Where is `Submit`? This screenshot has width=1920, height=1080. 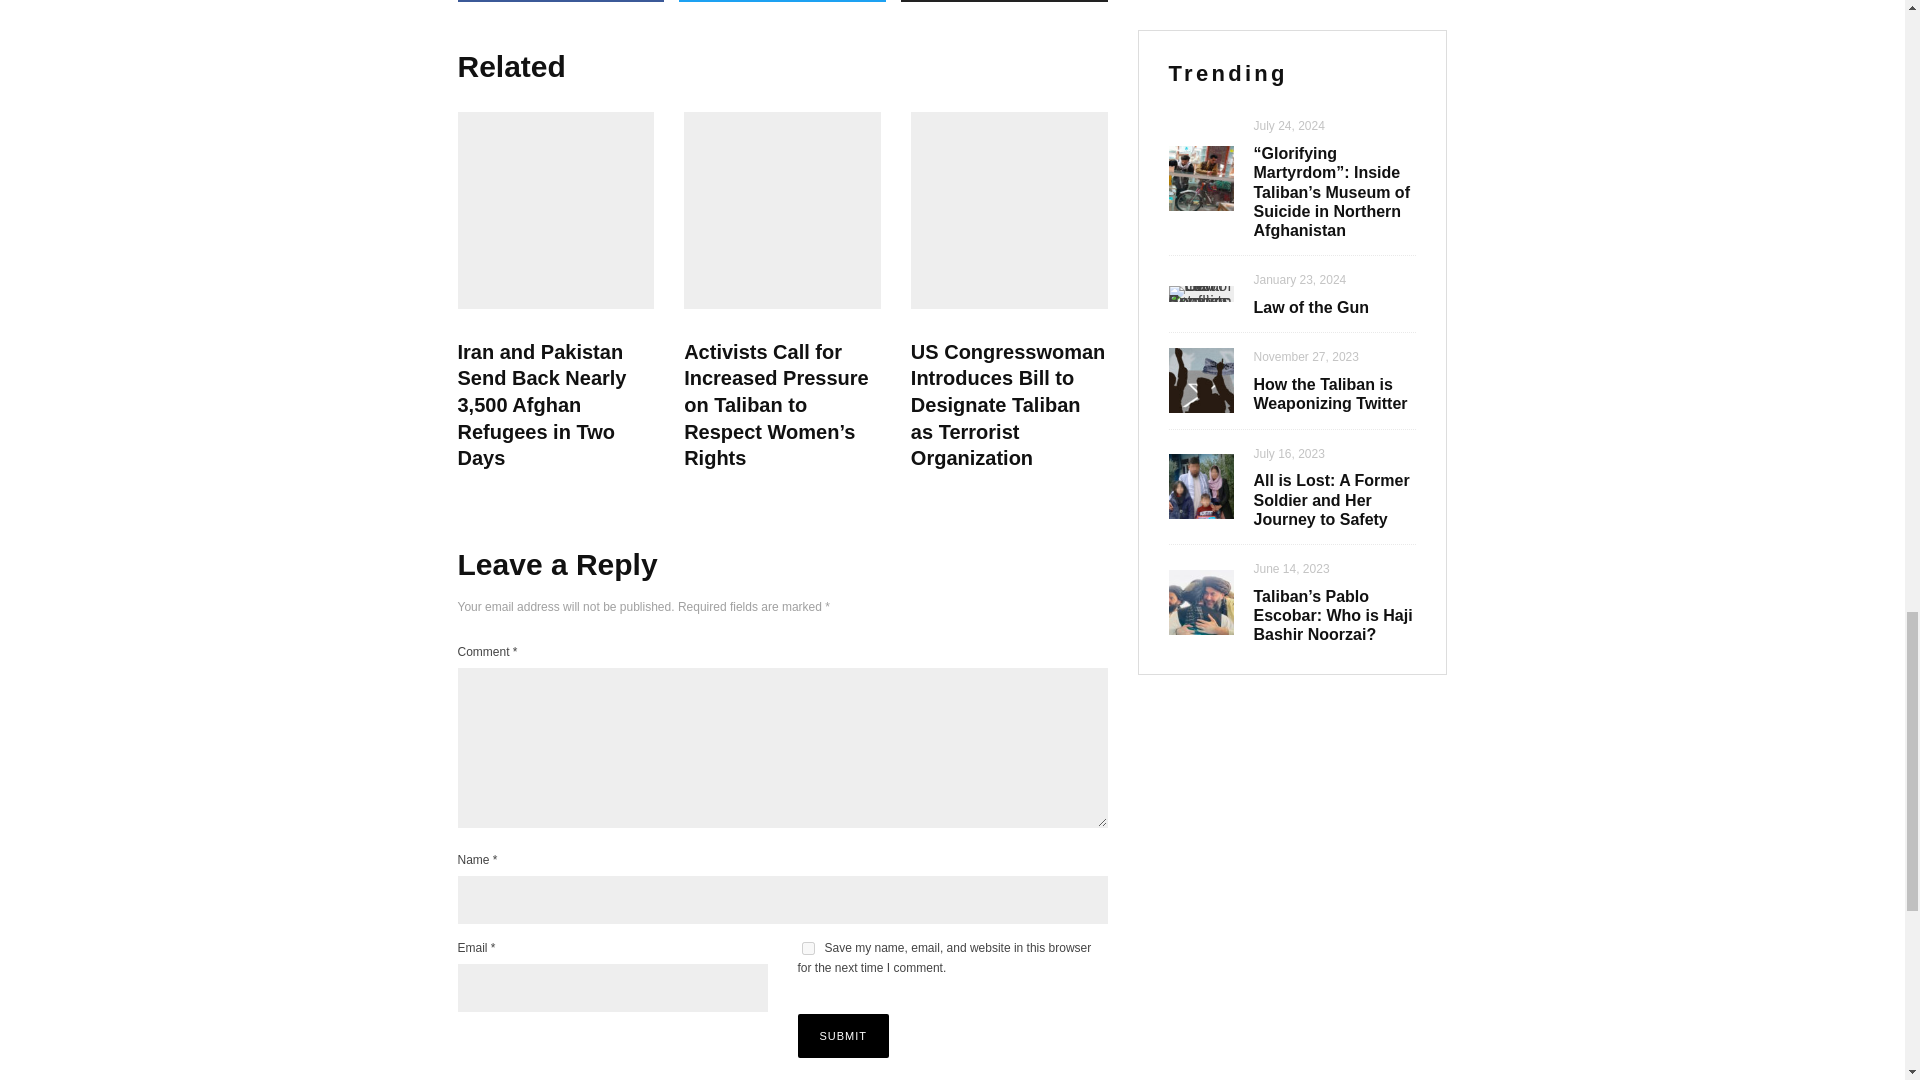
Submit is located at coordinates (844, 1036).